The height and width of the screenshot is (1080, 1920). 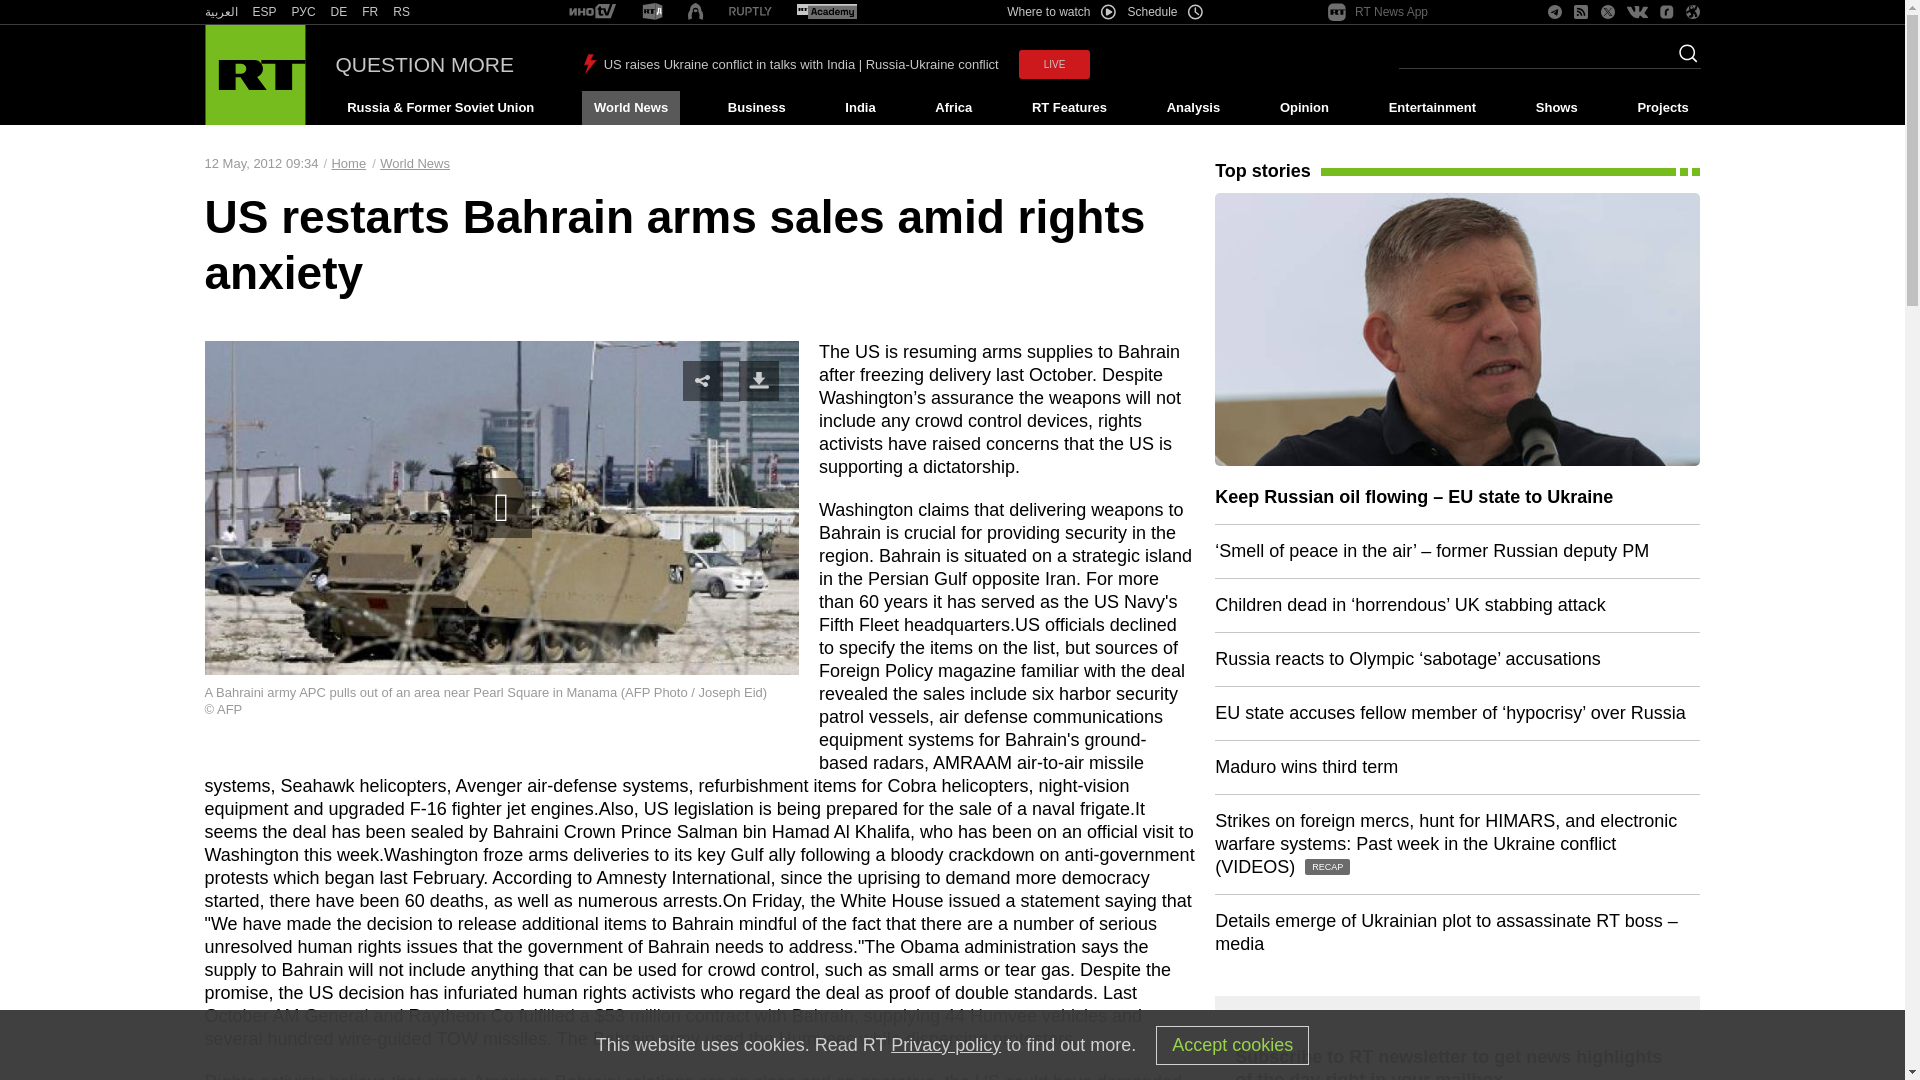 I want to click on Schedule, so click(x=1166, y=12).